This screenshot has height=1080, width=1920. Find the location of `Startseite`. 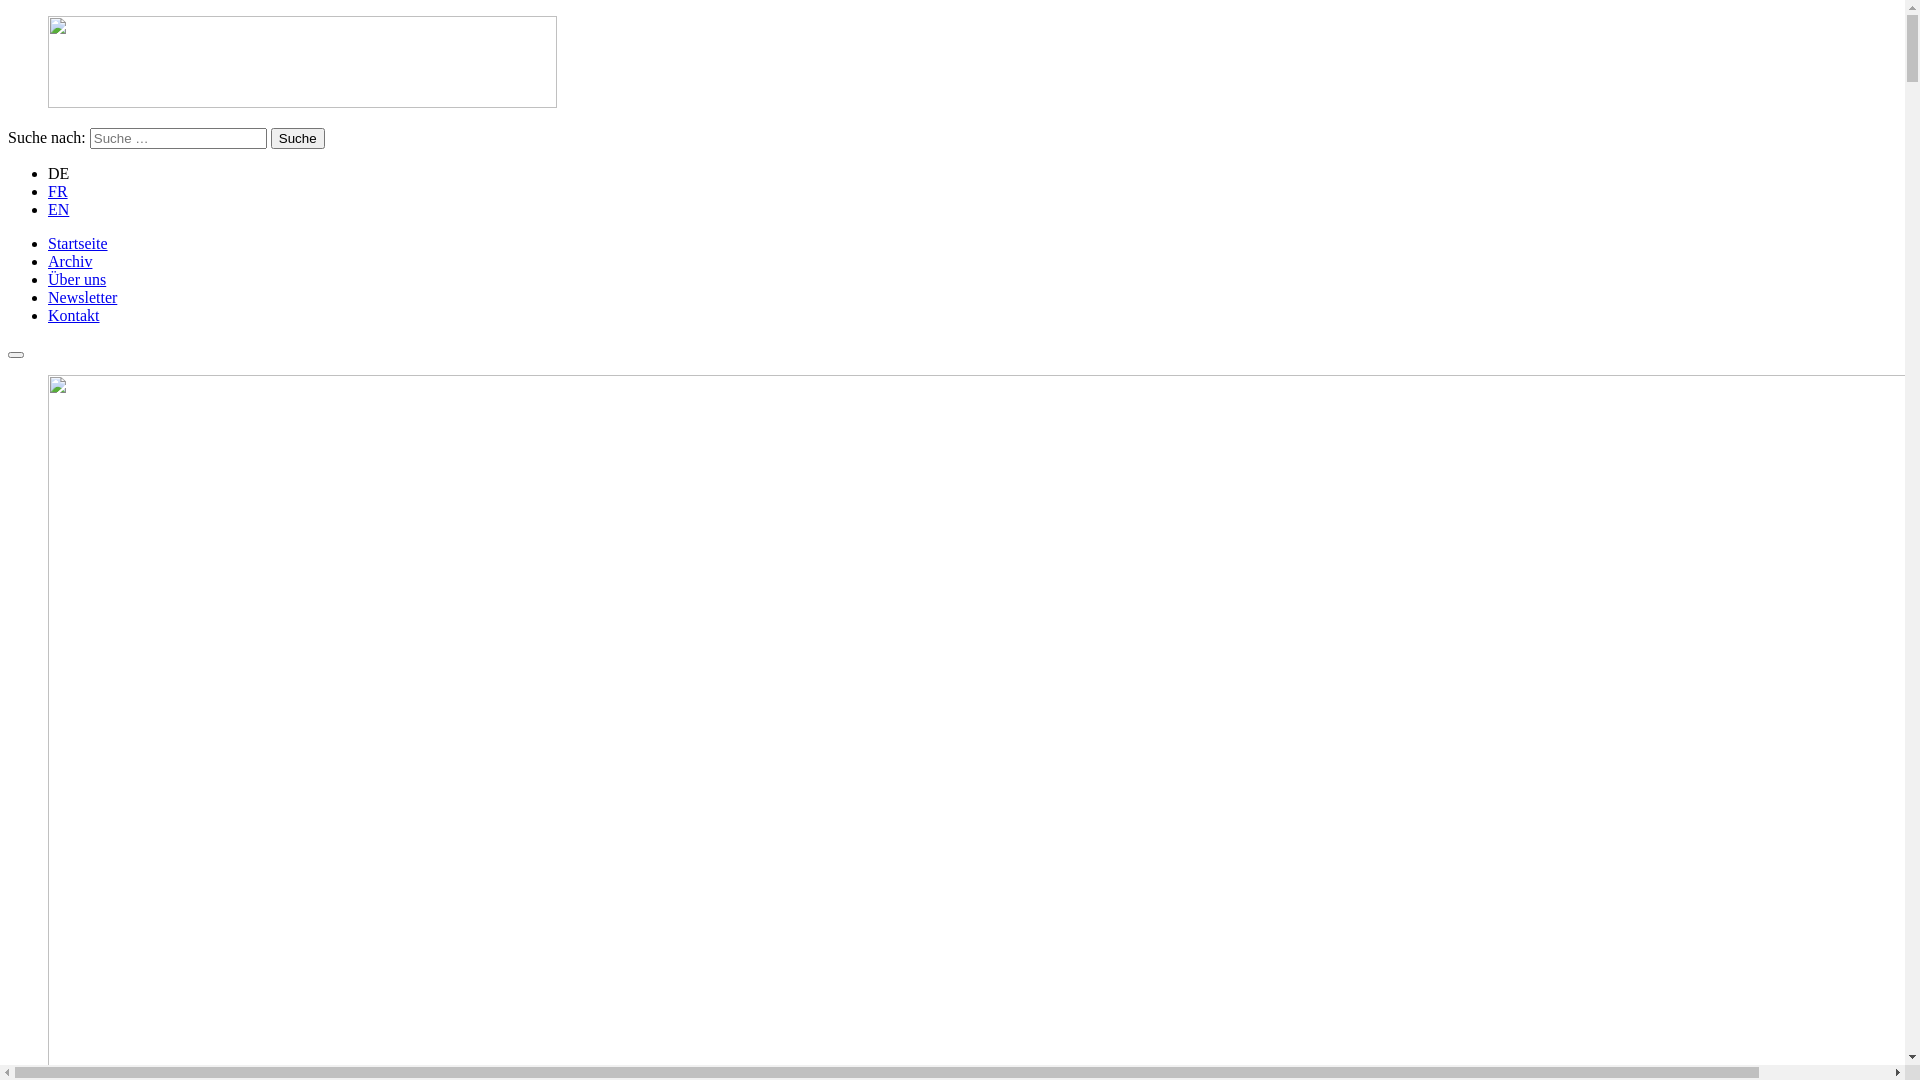

Startseite is located at coordinates (78, 244).